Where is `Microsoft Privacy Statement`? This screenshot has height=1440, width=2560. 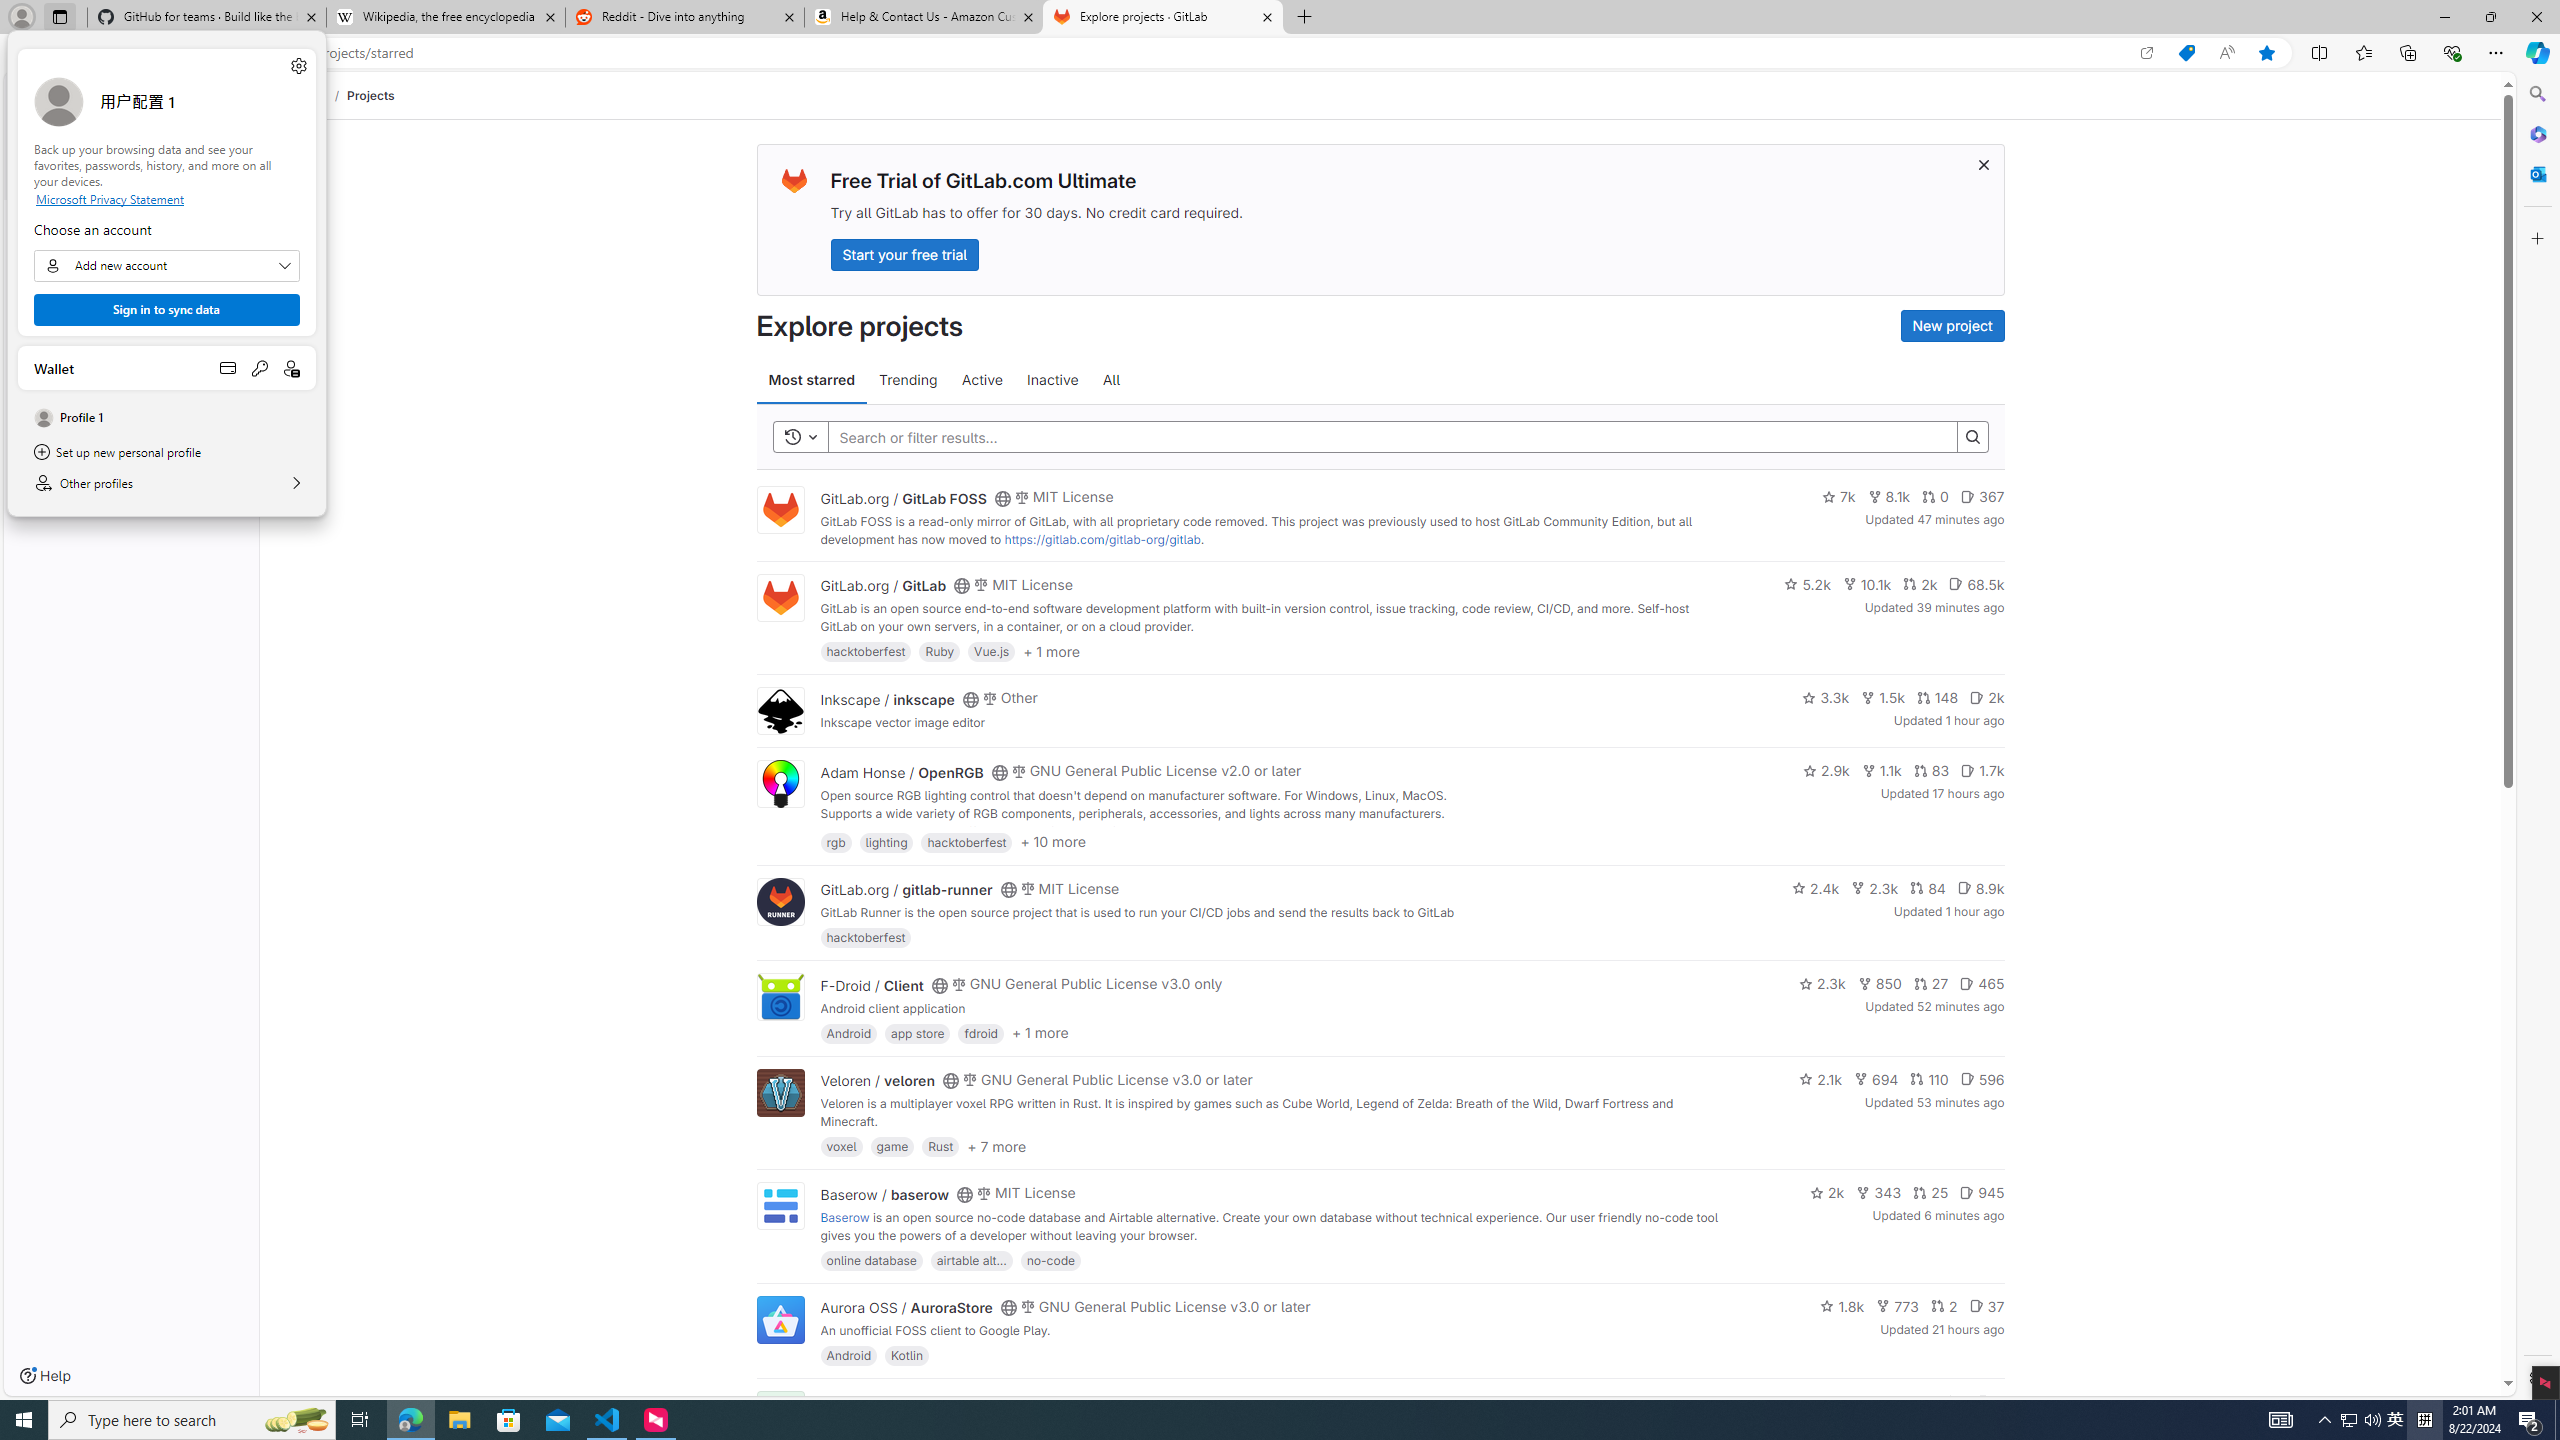
Microsoft Privacy Statement is located at coordinates (166, 198).